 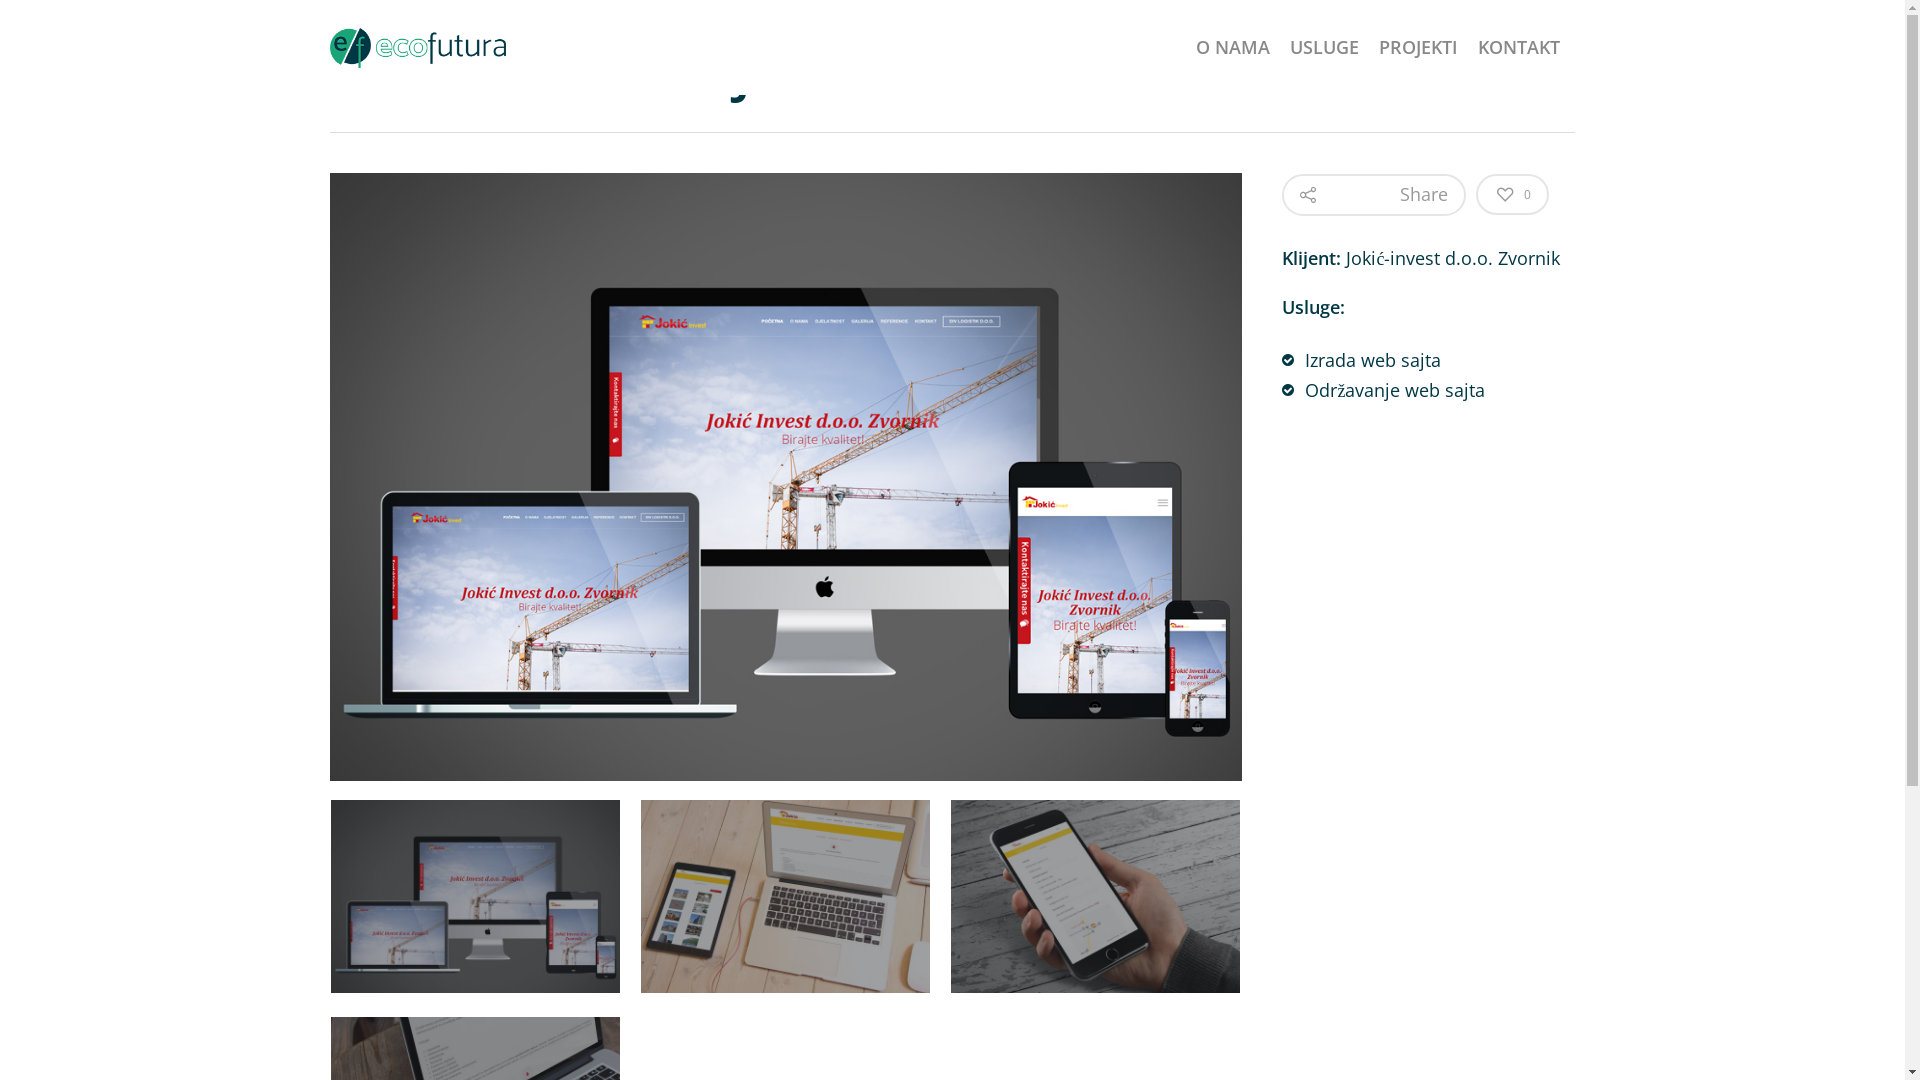 What do you see at coordinates (1096, 896) in the screenshot?
I see `resp-jokic-inv-3` at bounding box center [1096, 896].